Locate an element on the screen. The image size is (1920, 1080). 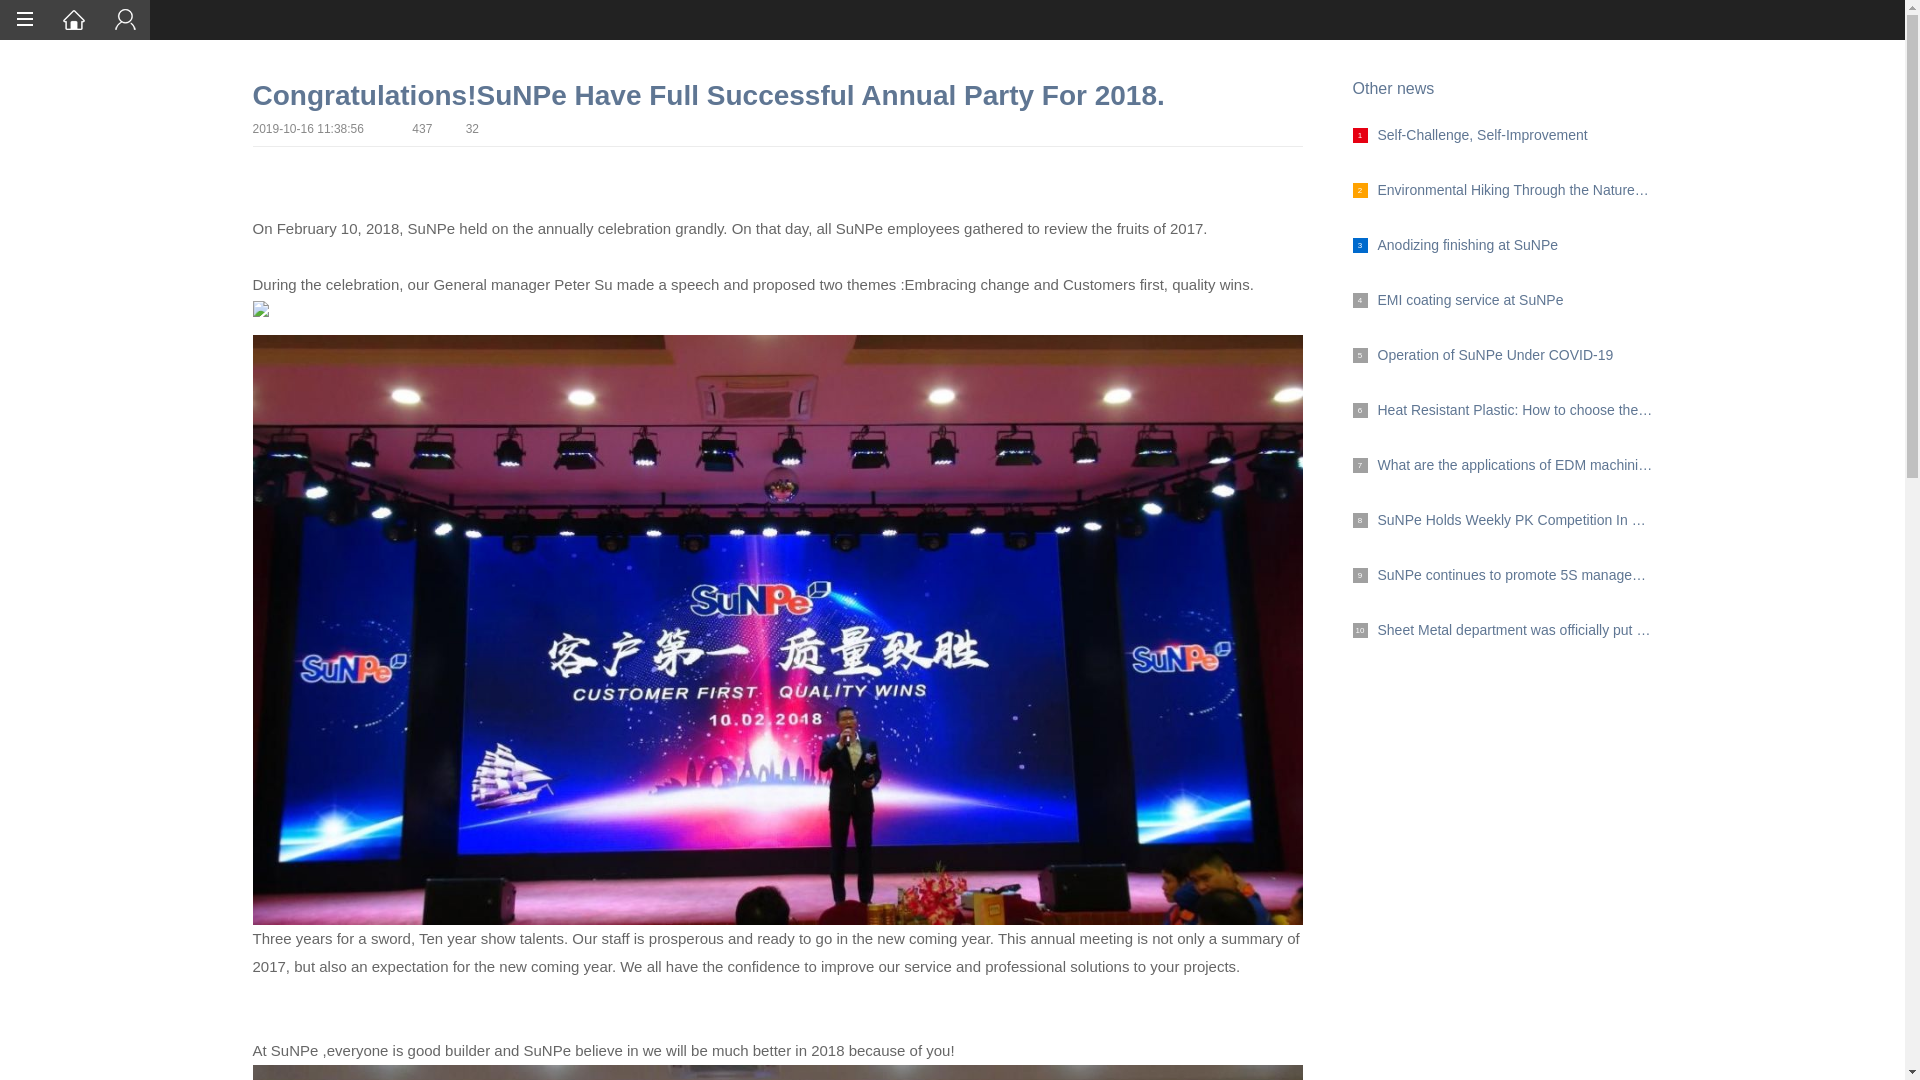
SuNPe Holds Weekly PK Competition In Production Workshop is located at coordinates (1501, 520).